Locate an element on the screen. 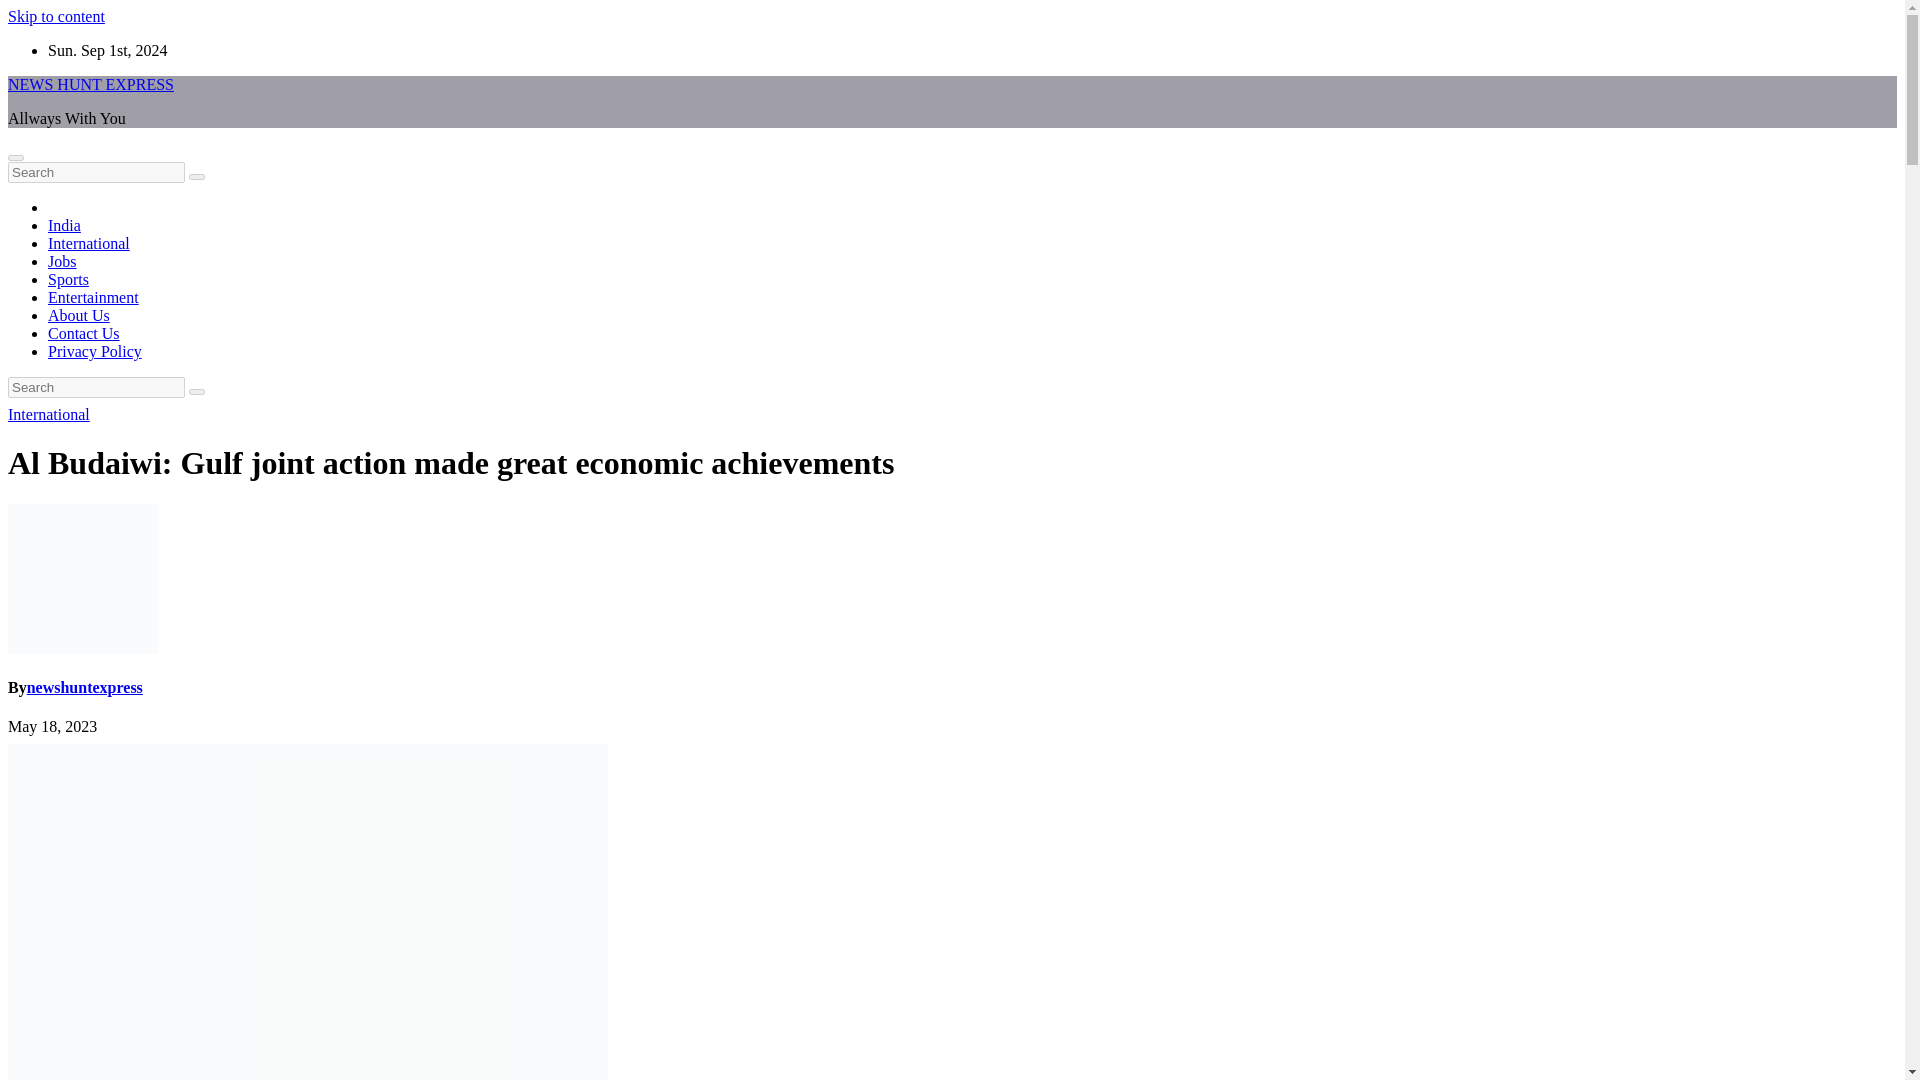 Image resolution: width=1920 pixels, height=1080 pixels. newshuntexpress is located at coordinates (84, 687).